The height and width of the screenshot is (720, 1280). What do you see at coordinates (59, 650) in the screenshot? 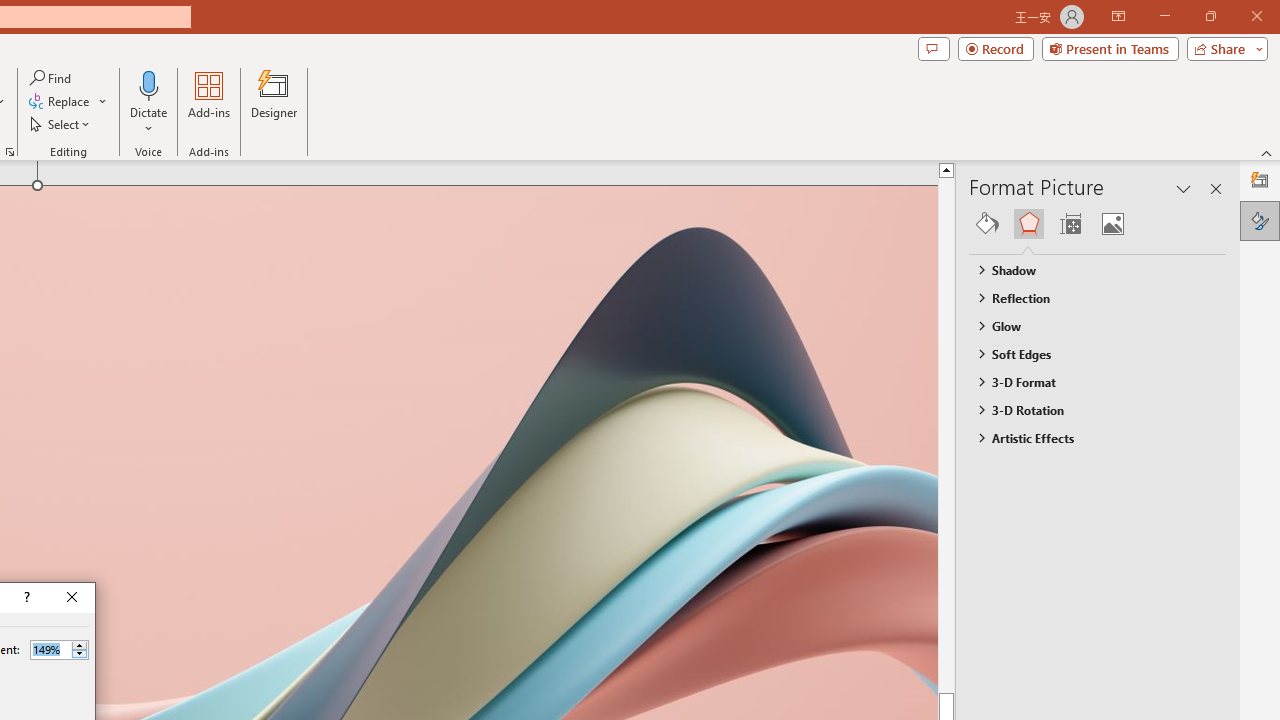
I see `Percent` at bounding box center [59, 650].